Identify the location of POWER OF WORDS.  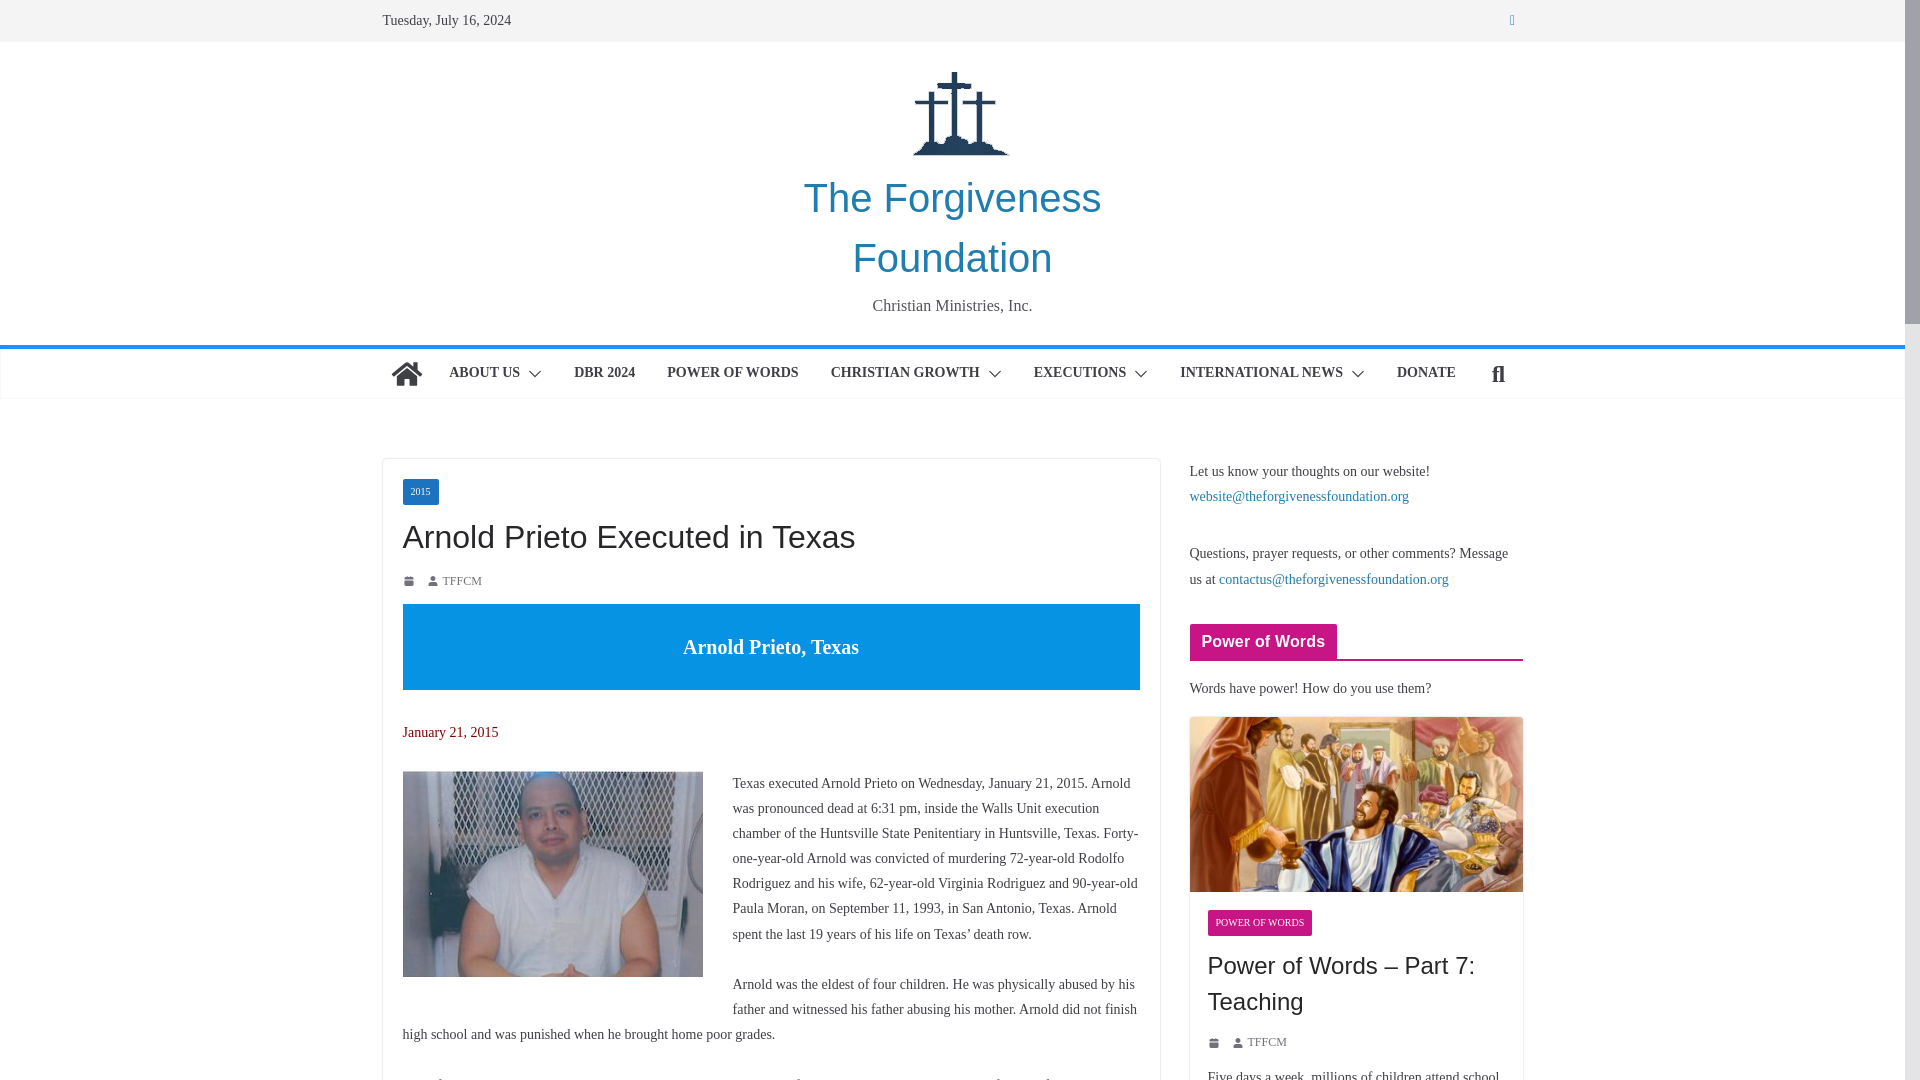
(732, 373).